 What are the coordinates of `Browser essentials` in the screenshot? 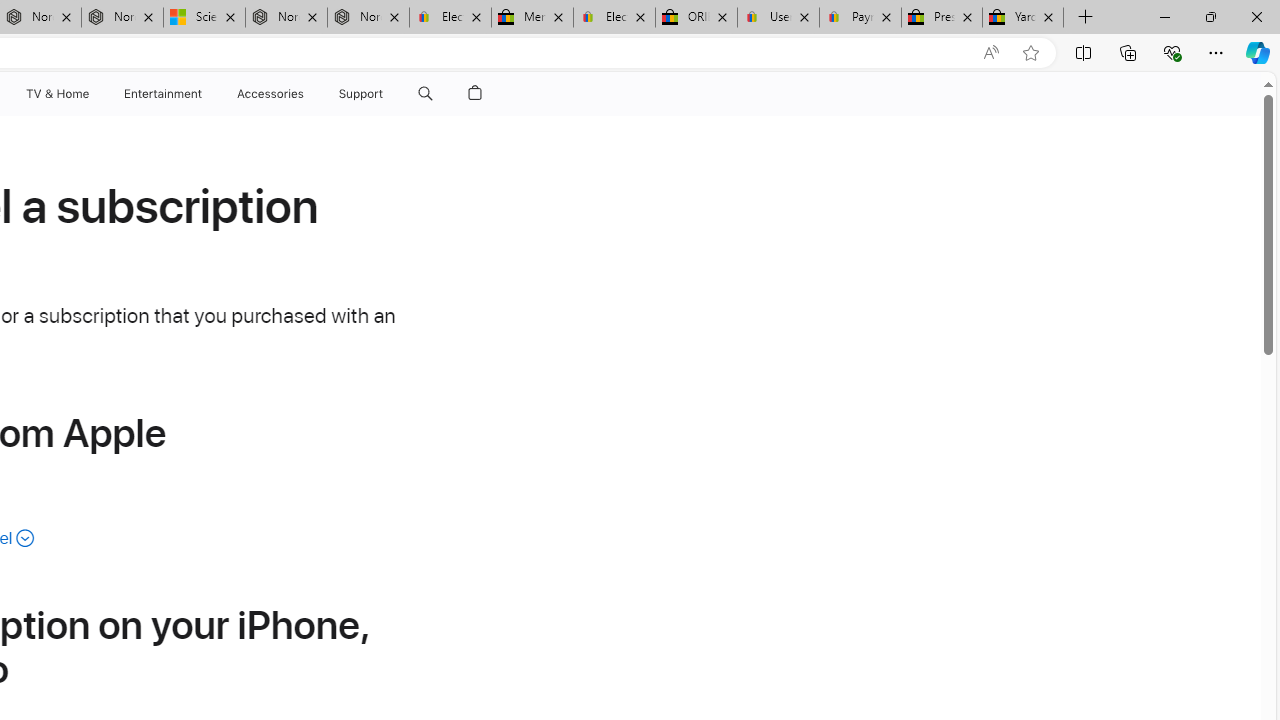 It's located at (1172, 52).